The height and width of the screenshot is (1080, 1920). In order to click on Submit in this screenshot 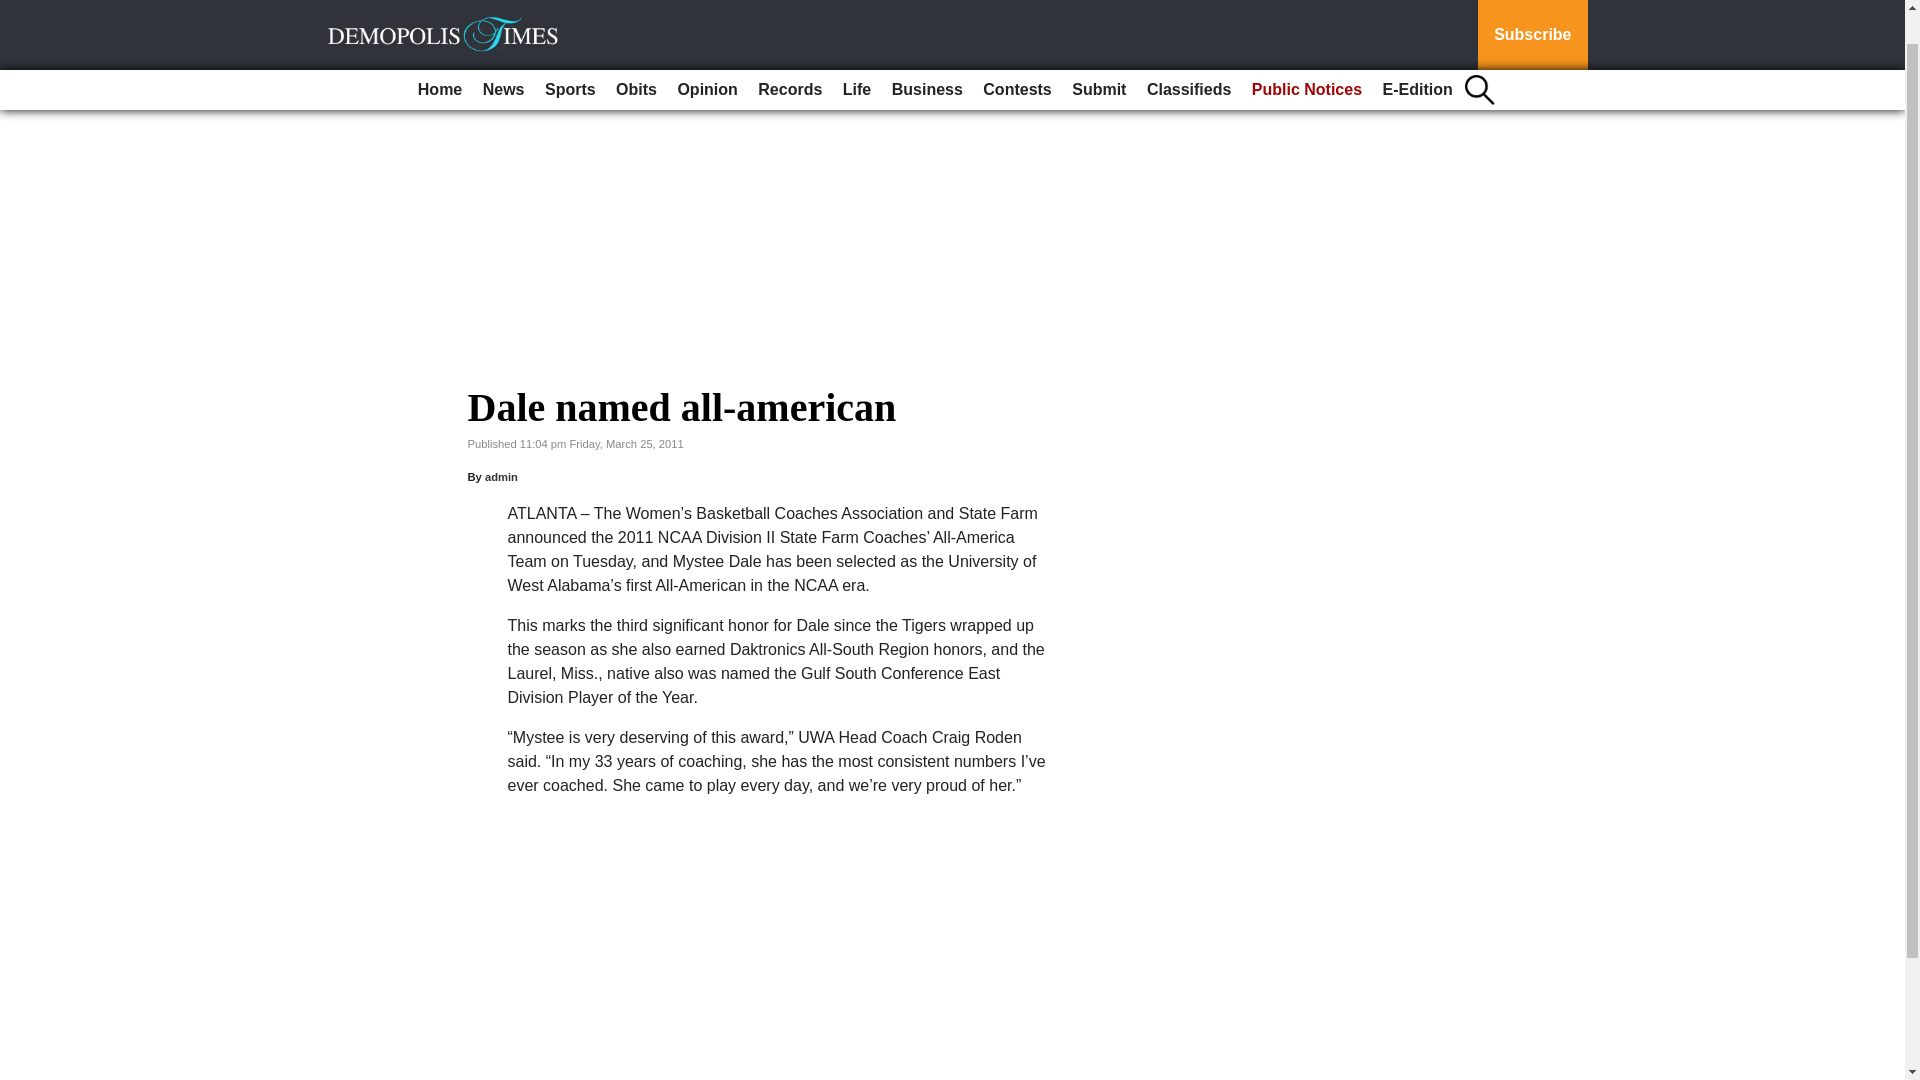, I will do `click(1098, 54)`.